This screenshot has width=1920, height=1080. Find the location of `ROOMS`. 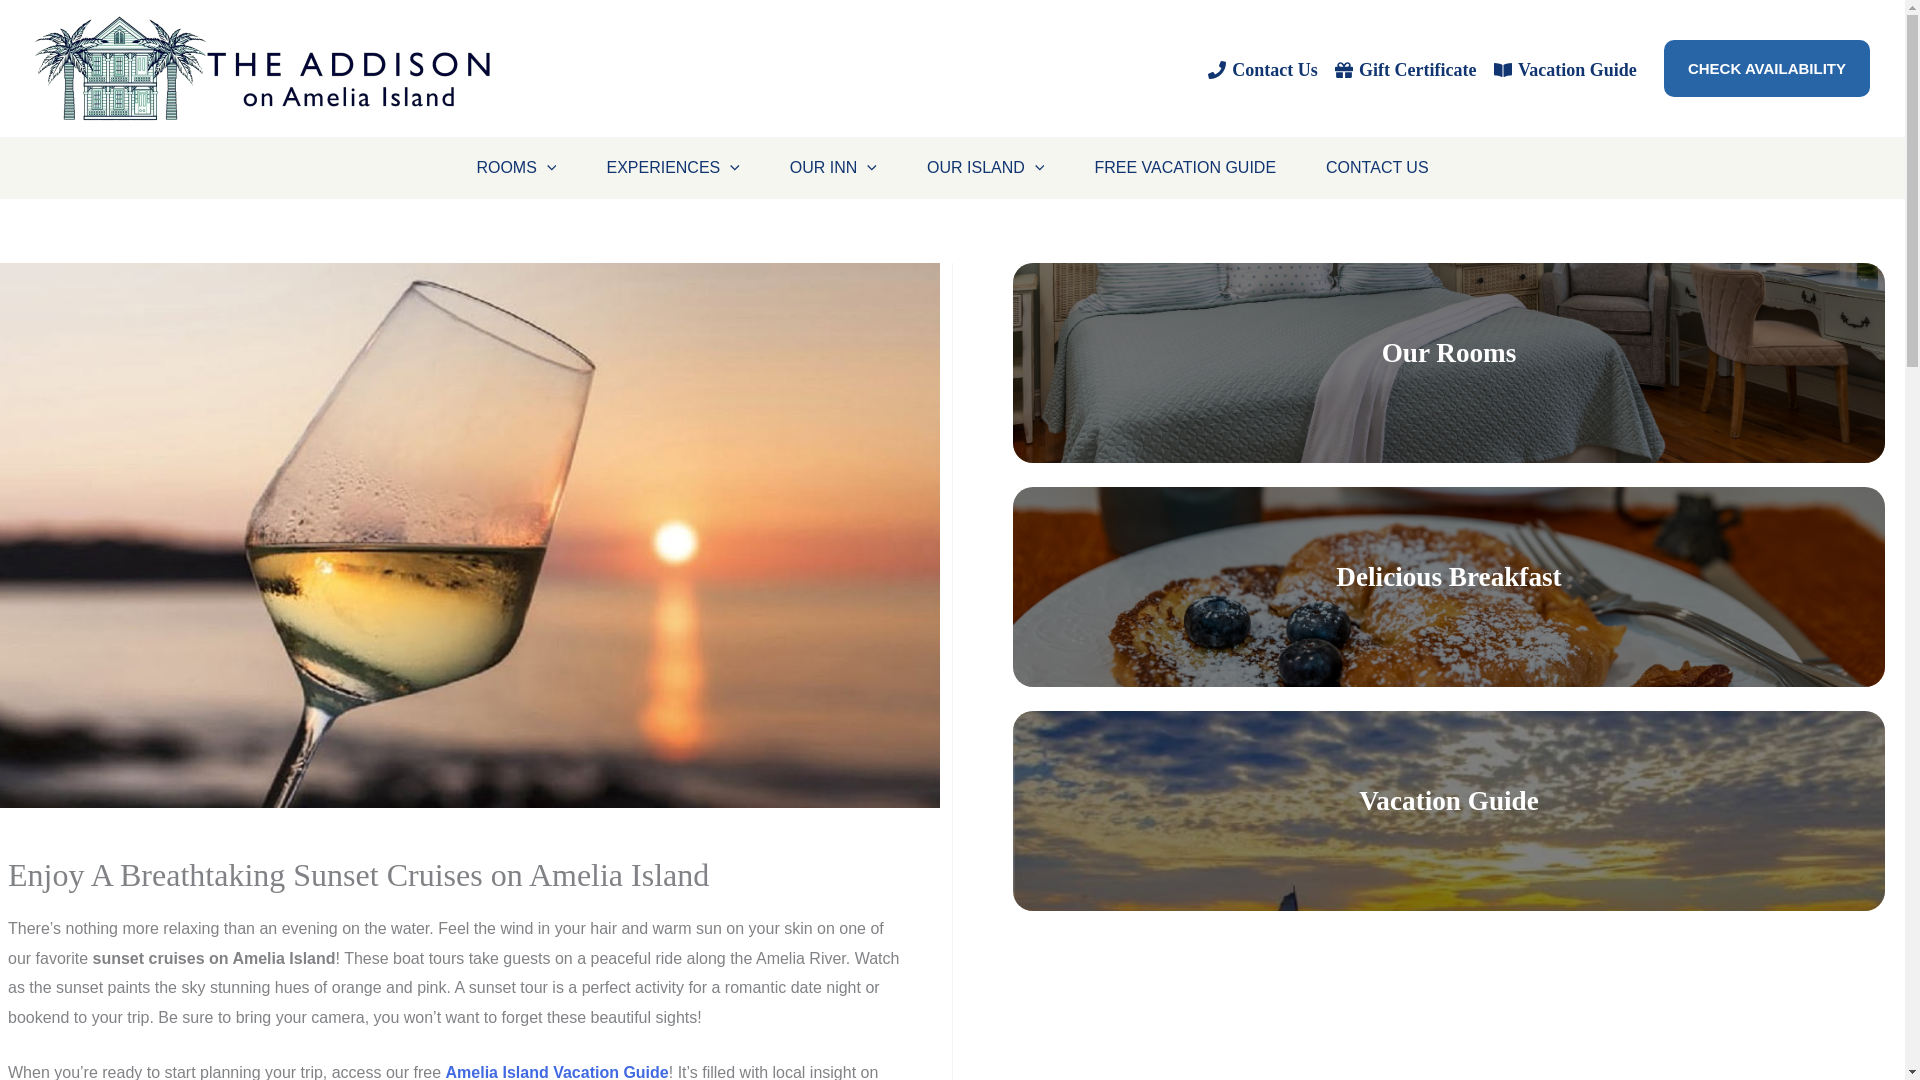

ROOMS is located at coordinates (516, 168).